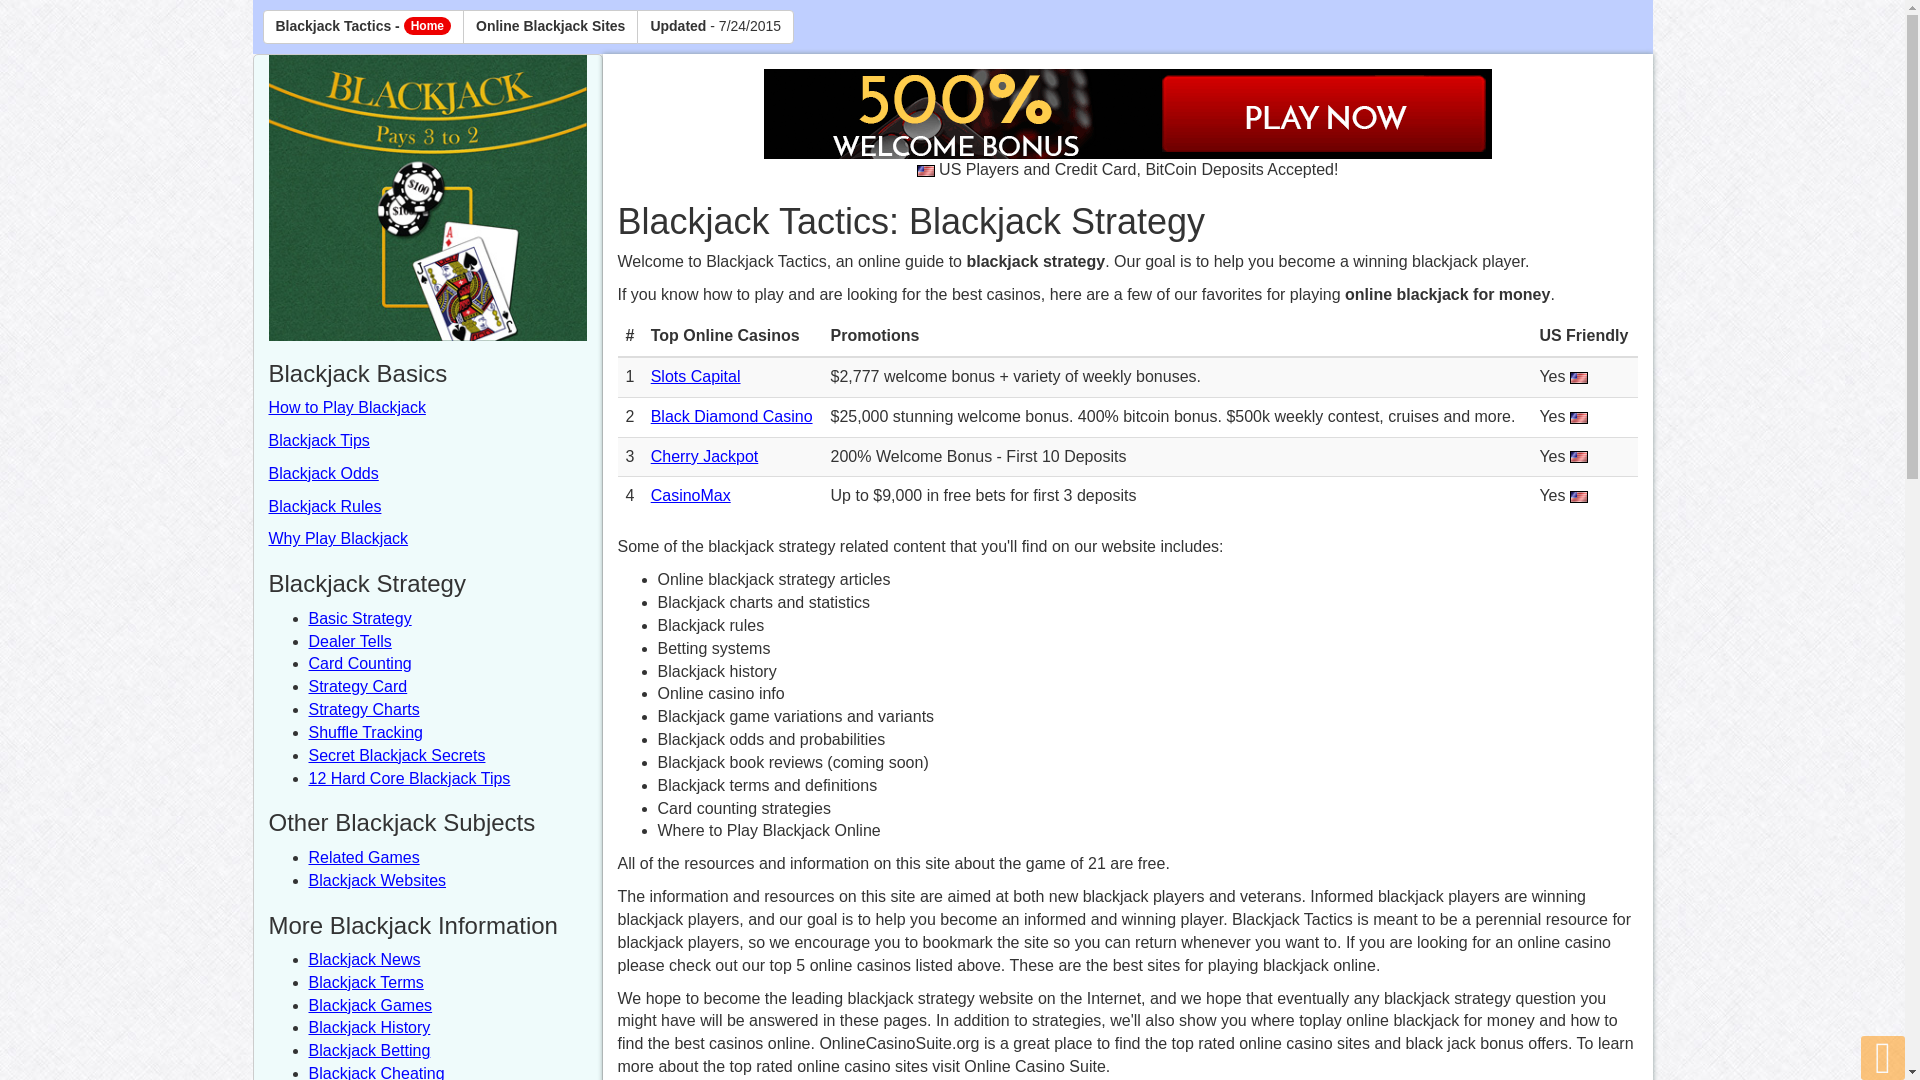  Describe the element at coordinates (396, 755) in the screenshot. I see `Secret Blackjack Secrets` at that location.